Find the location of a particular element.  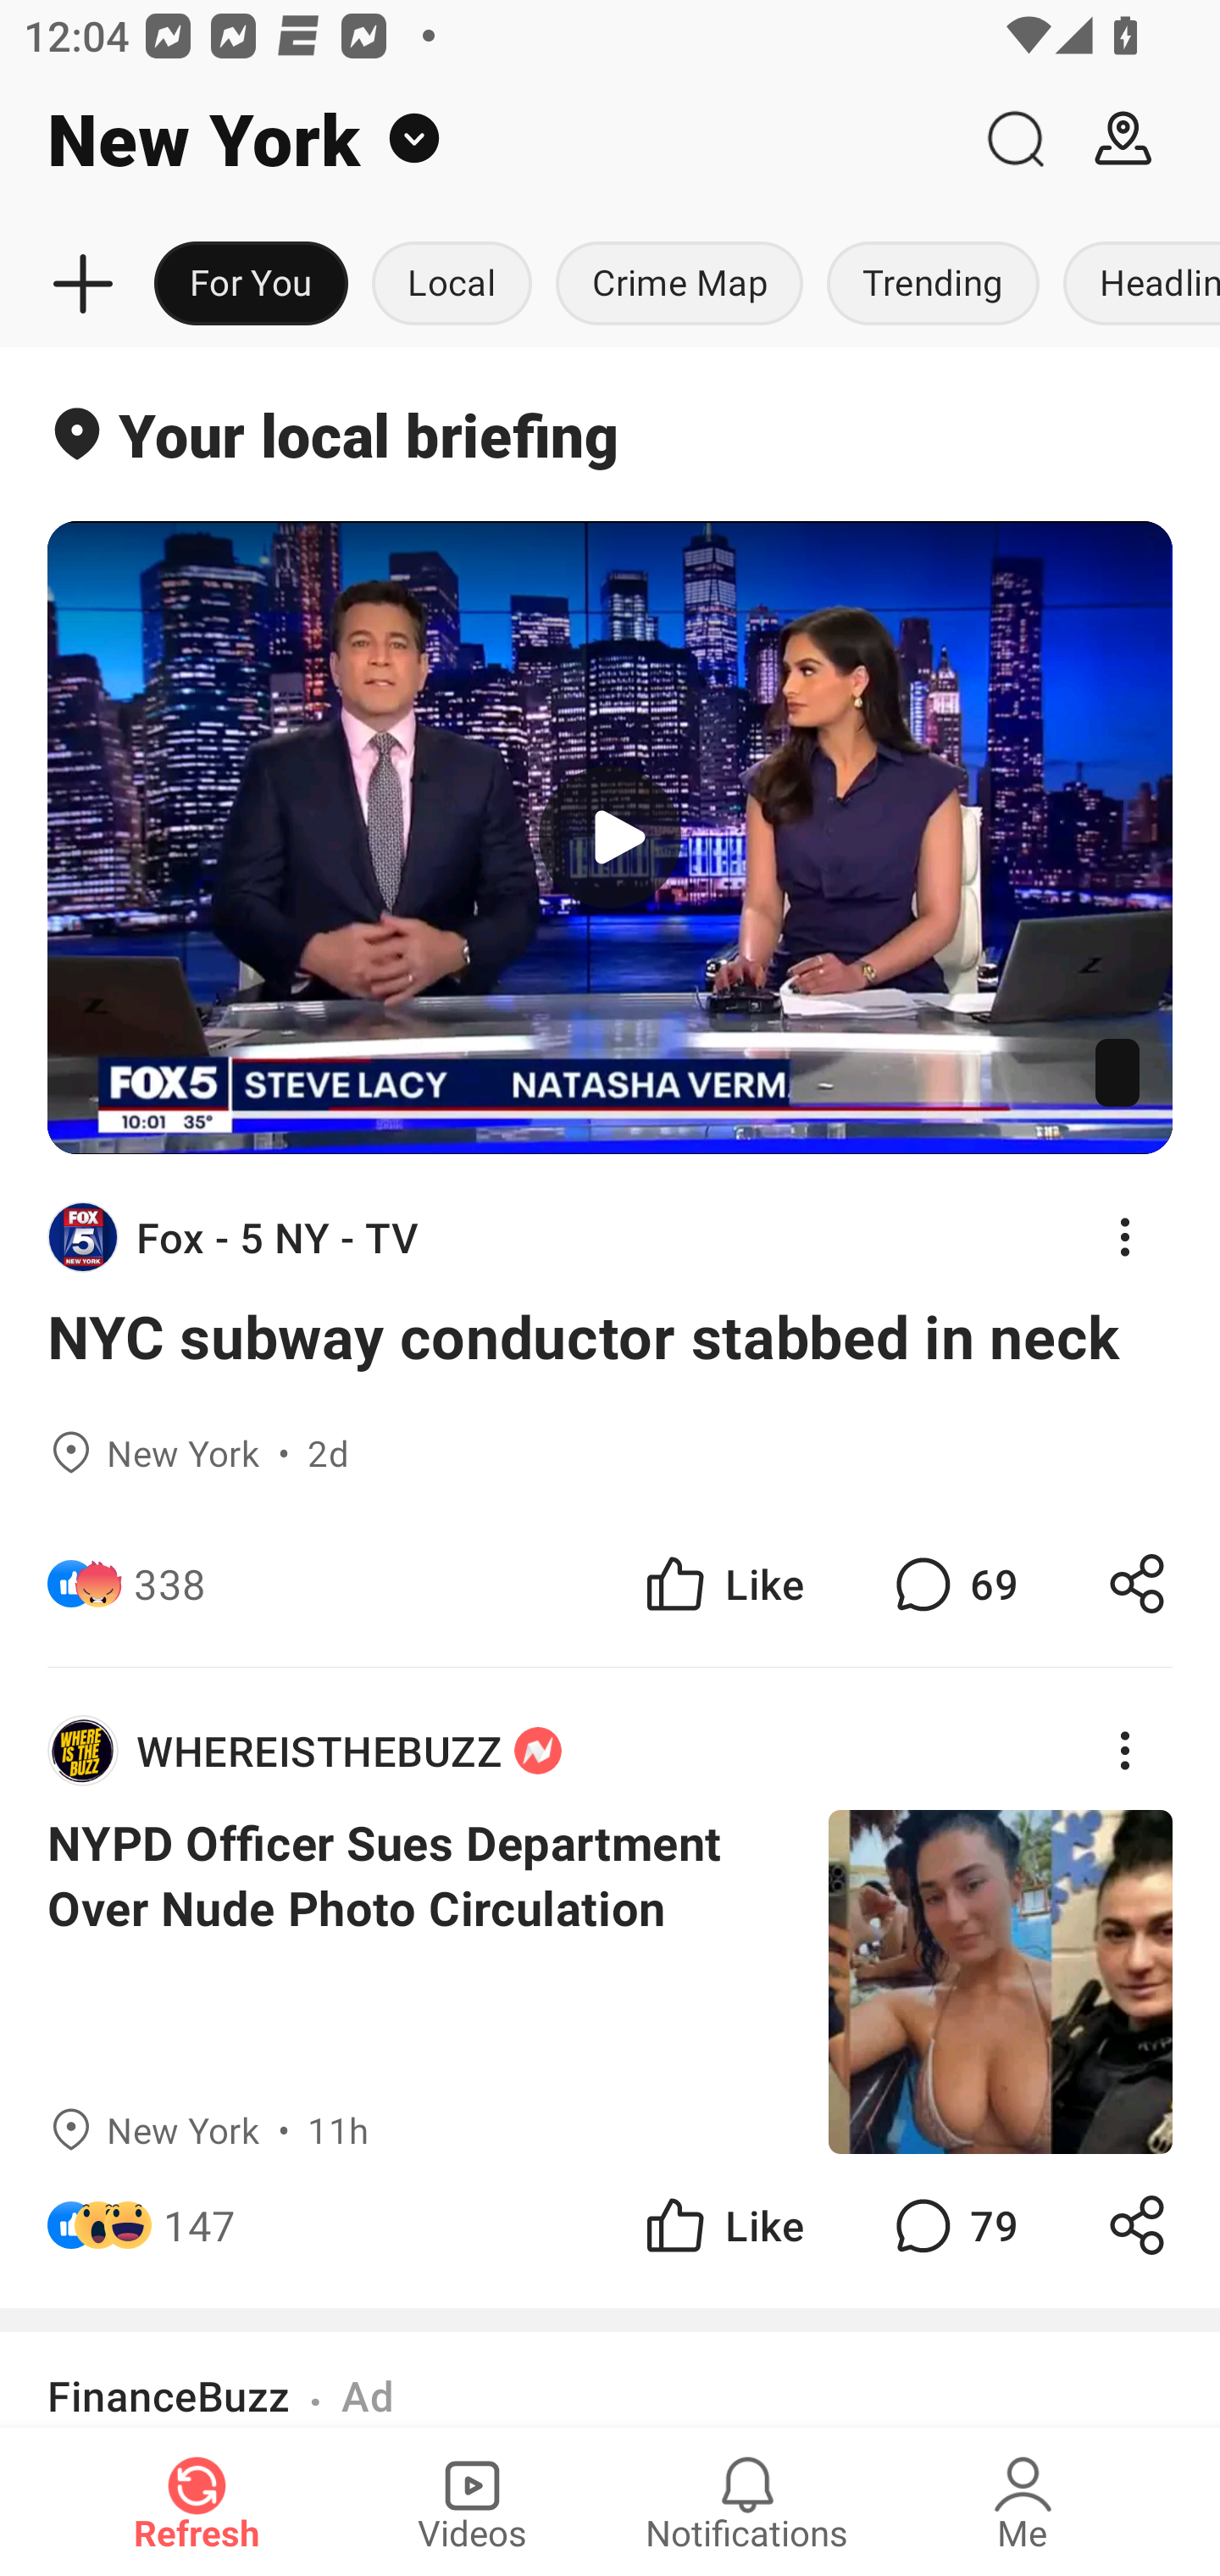

Me is located at coordinates (1023, 2501).